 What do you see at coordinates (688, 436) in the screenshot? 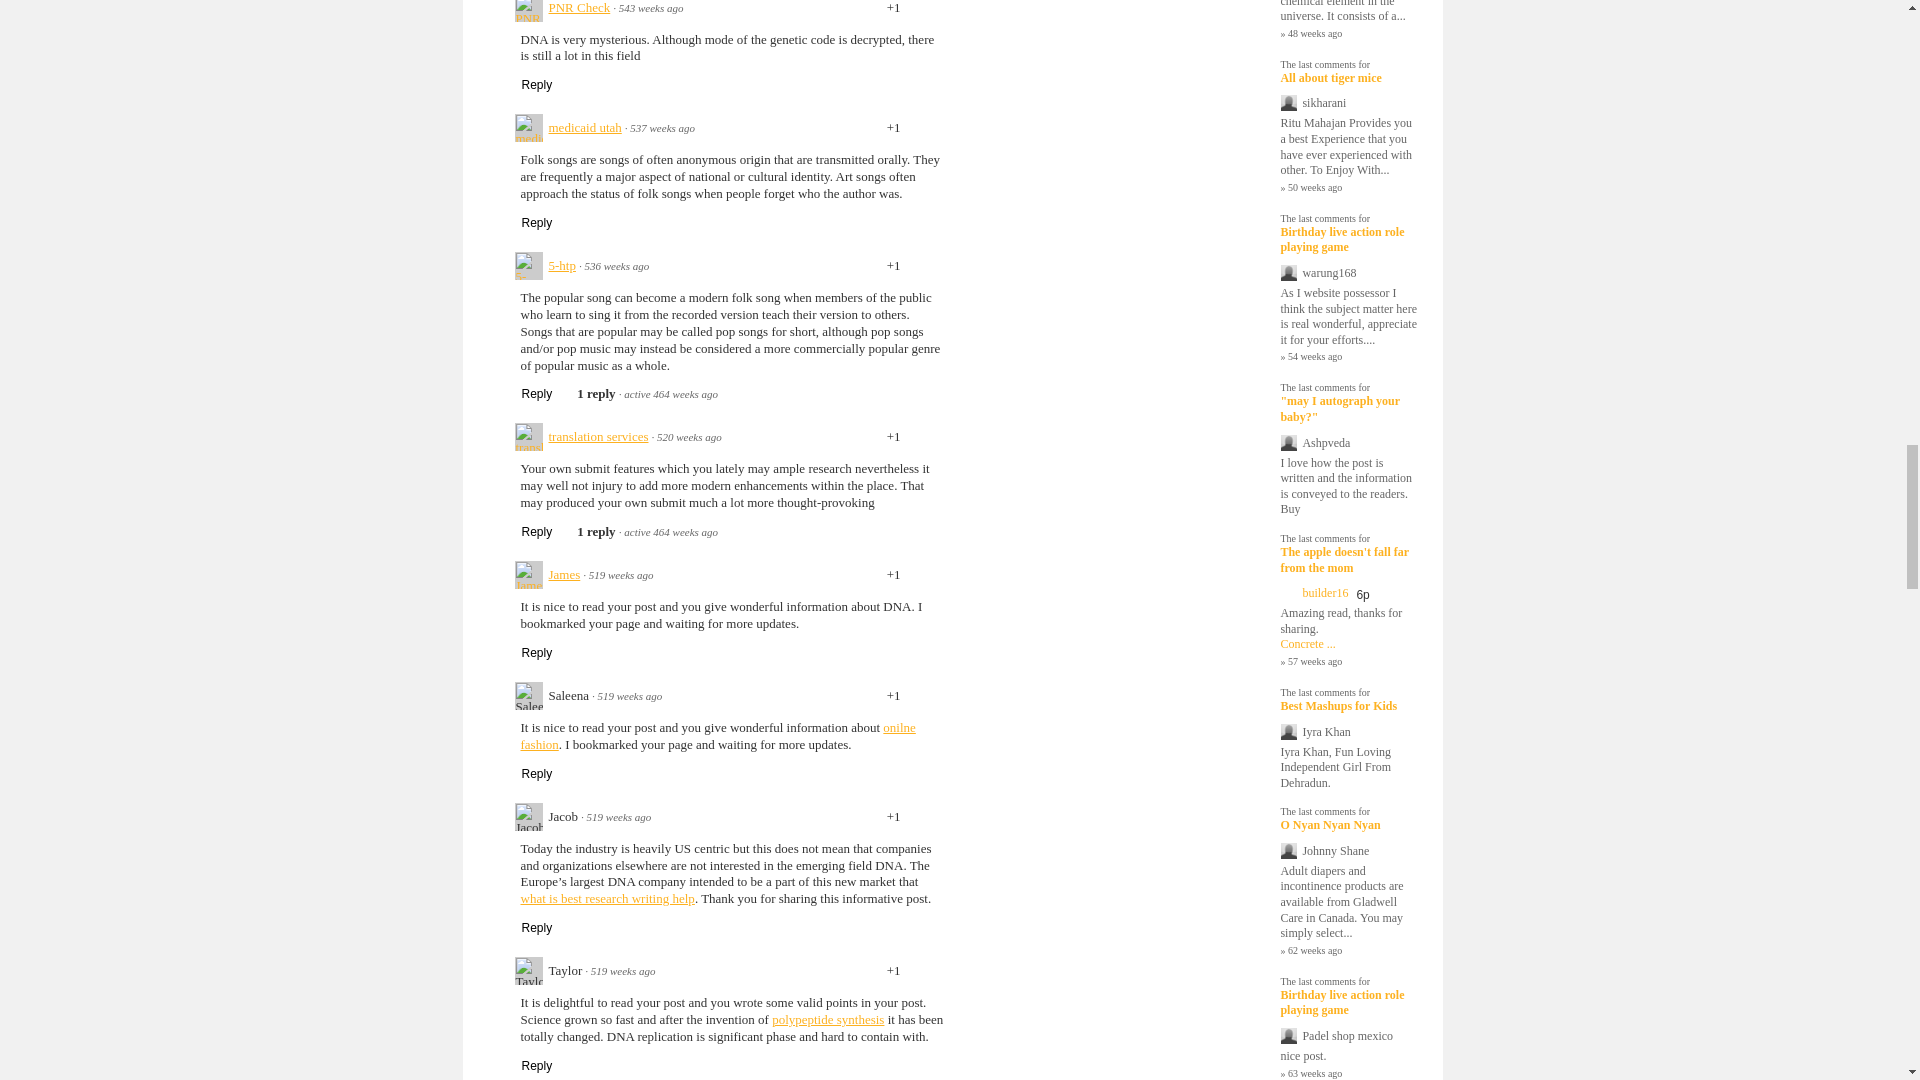
I see `Comment Permalink` at bounding box center [688, 436].